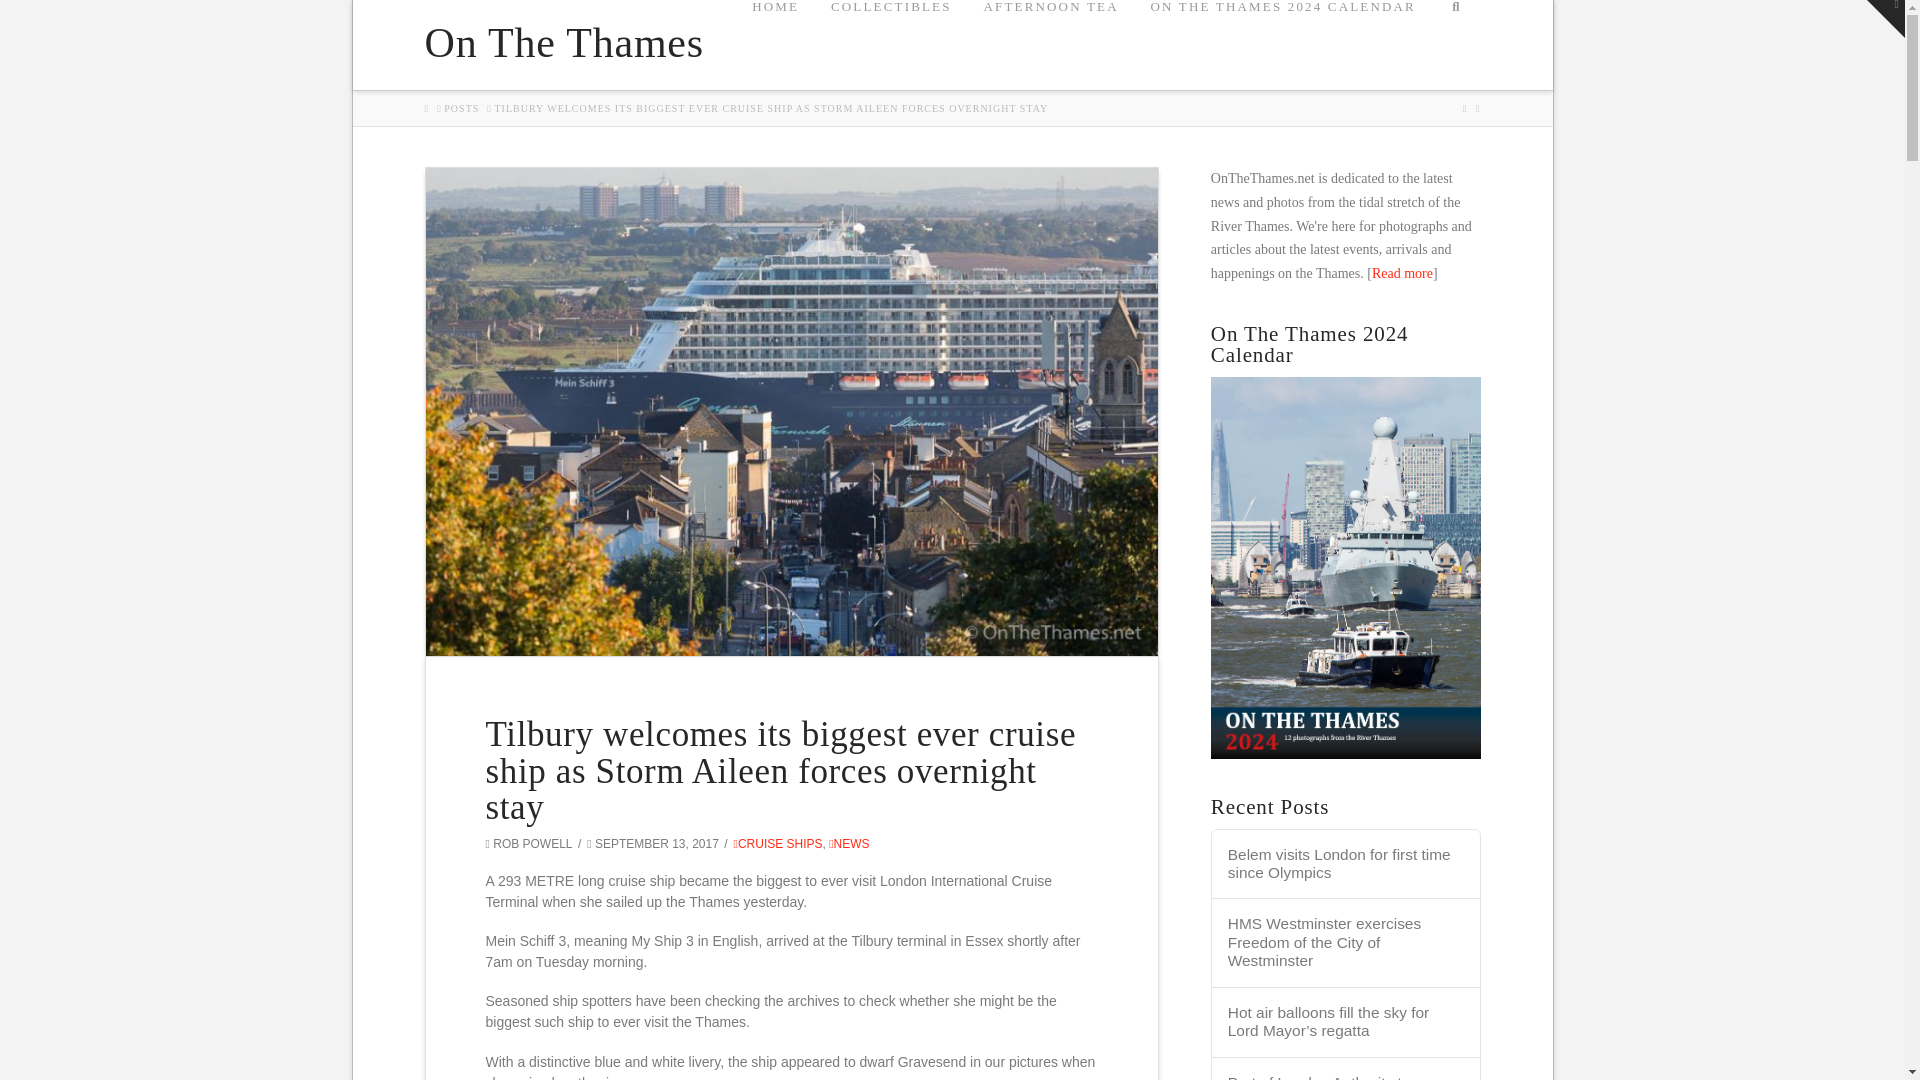 This screenshot has height=1080, width=1920. I want to click on CRUISE SHIPS, so click(778, 844).